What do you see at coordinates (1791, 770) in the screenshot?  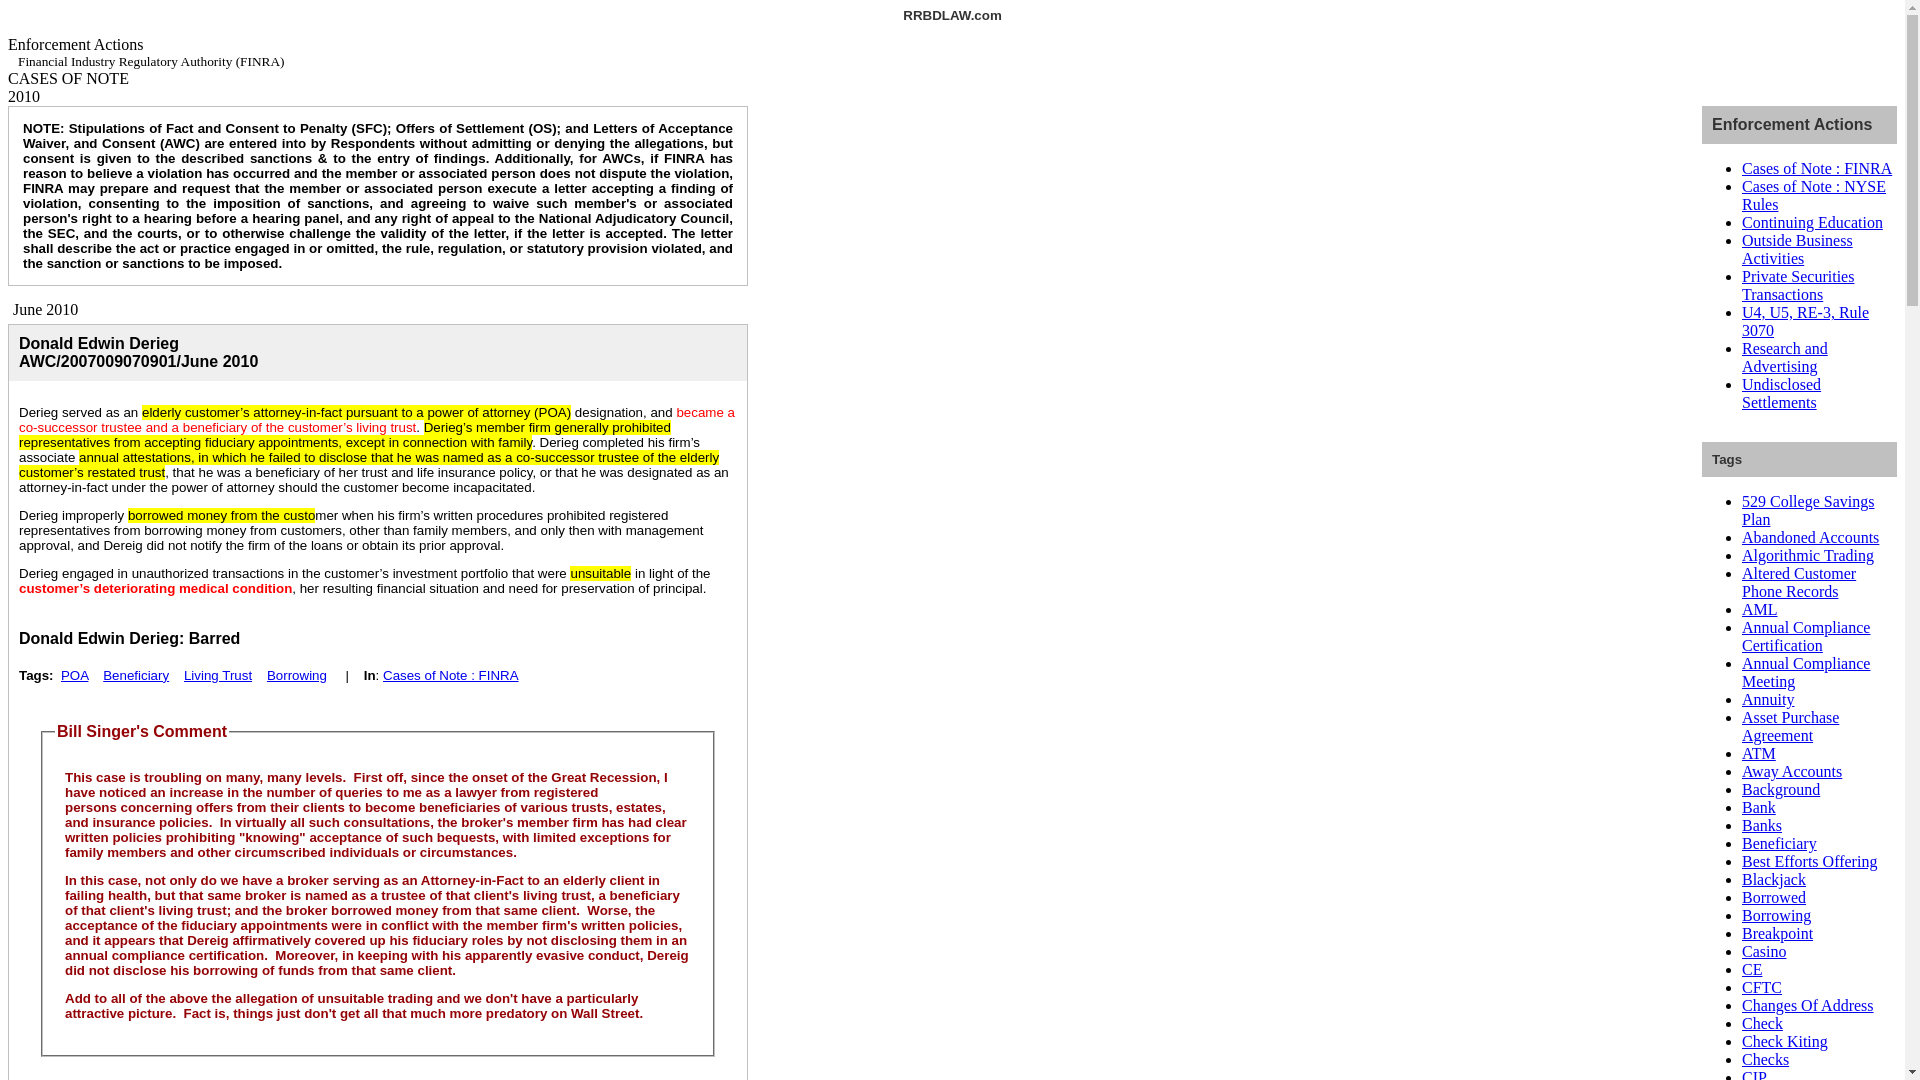 I see `Away Accounts` at bounding box center [1791, 770].